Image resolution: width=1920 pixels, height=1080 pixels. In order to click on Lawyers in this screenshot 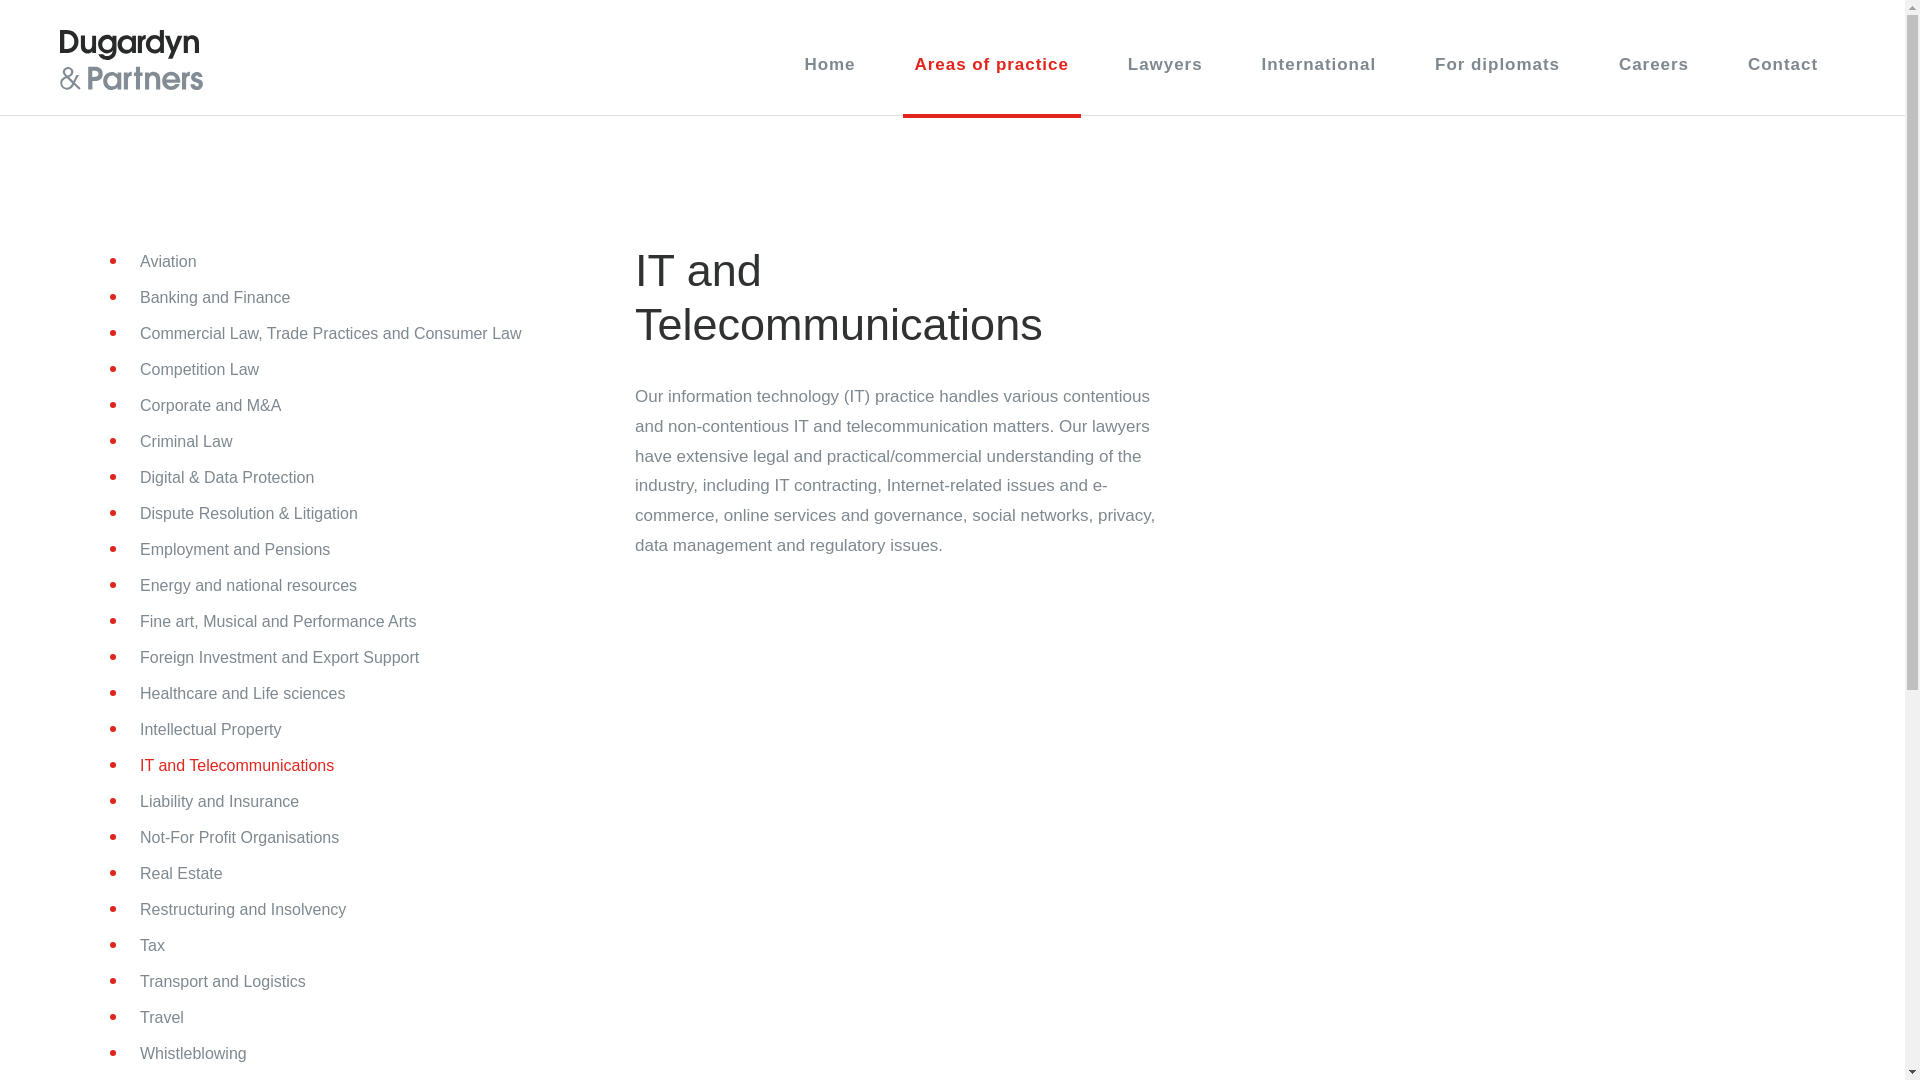, I will do `click(1166, 72)`.